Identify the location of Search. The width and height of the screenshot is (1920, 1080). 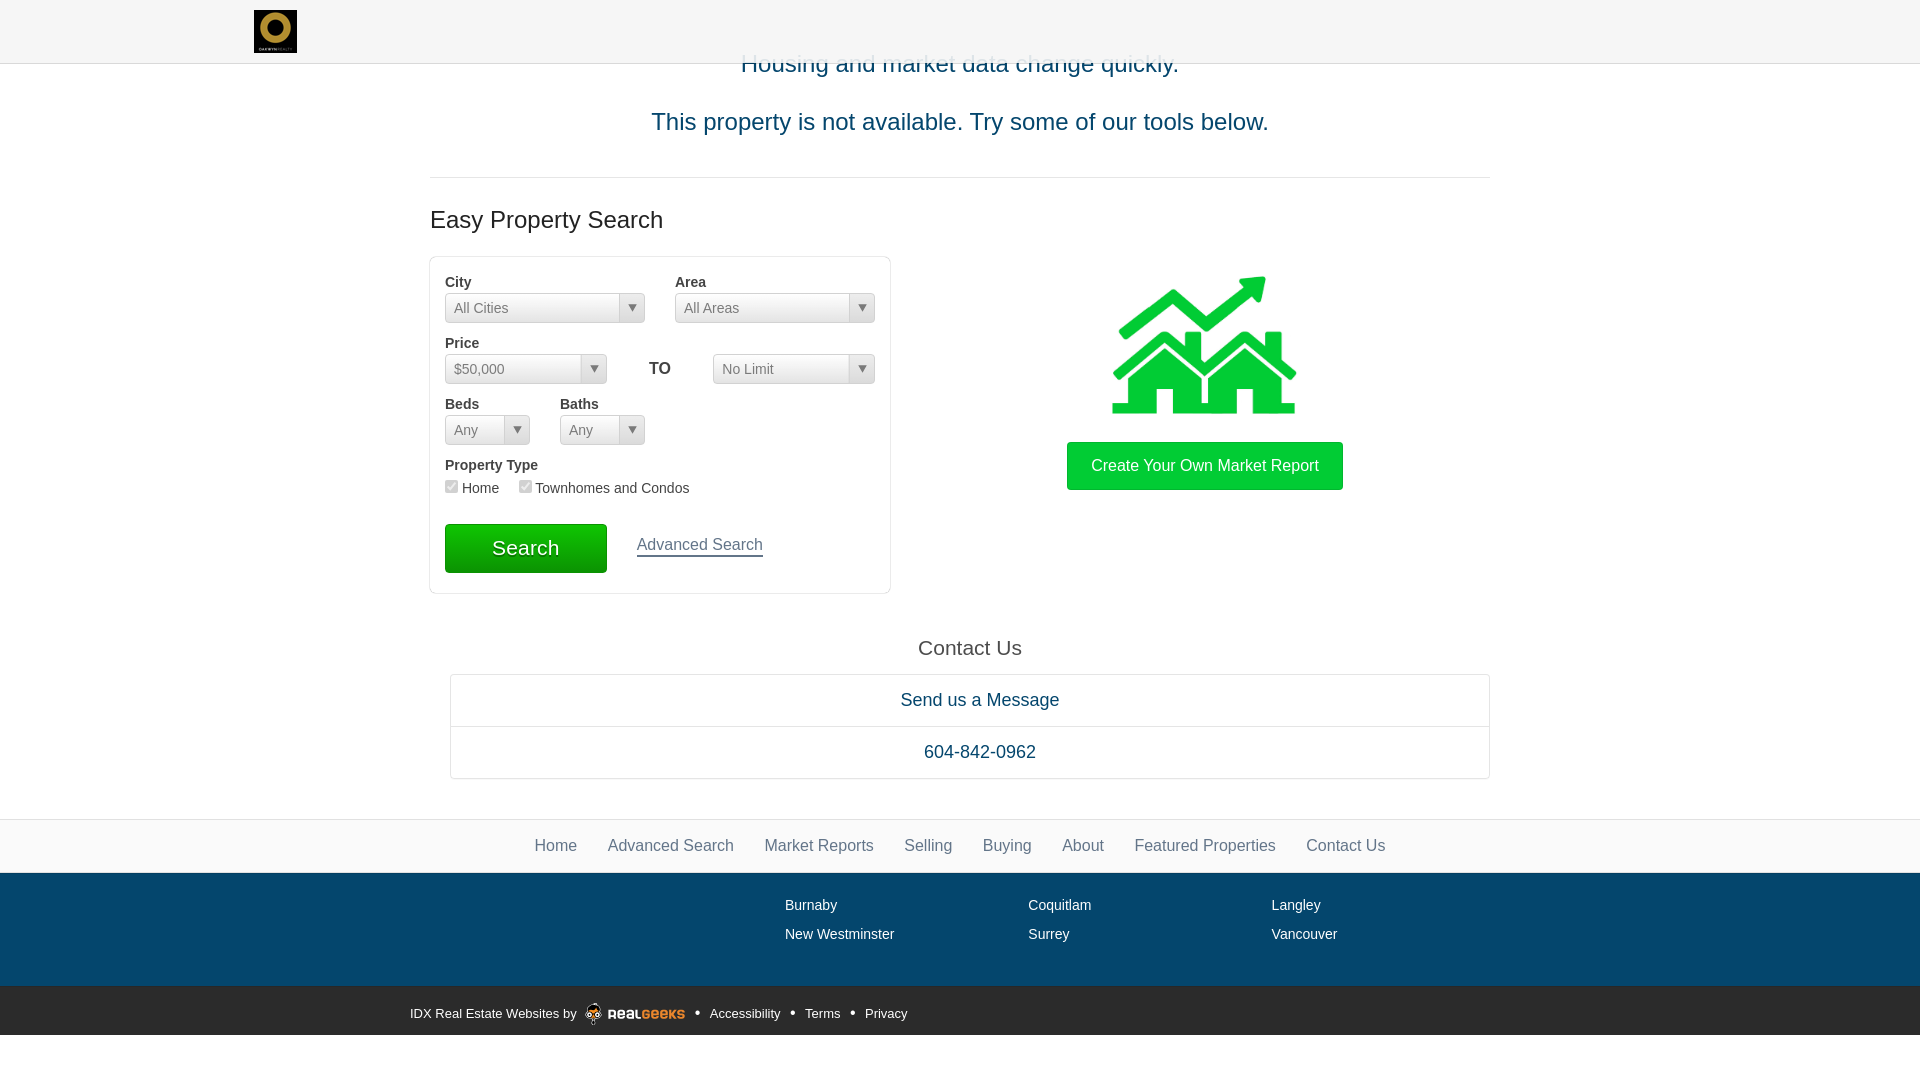
(526, 548).